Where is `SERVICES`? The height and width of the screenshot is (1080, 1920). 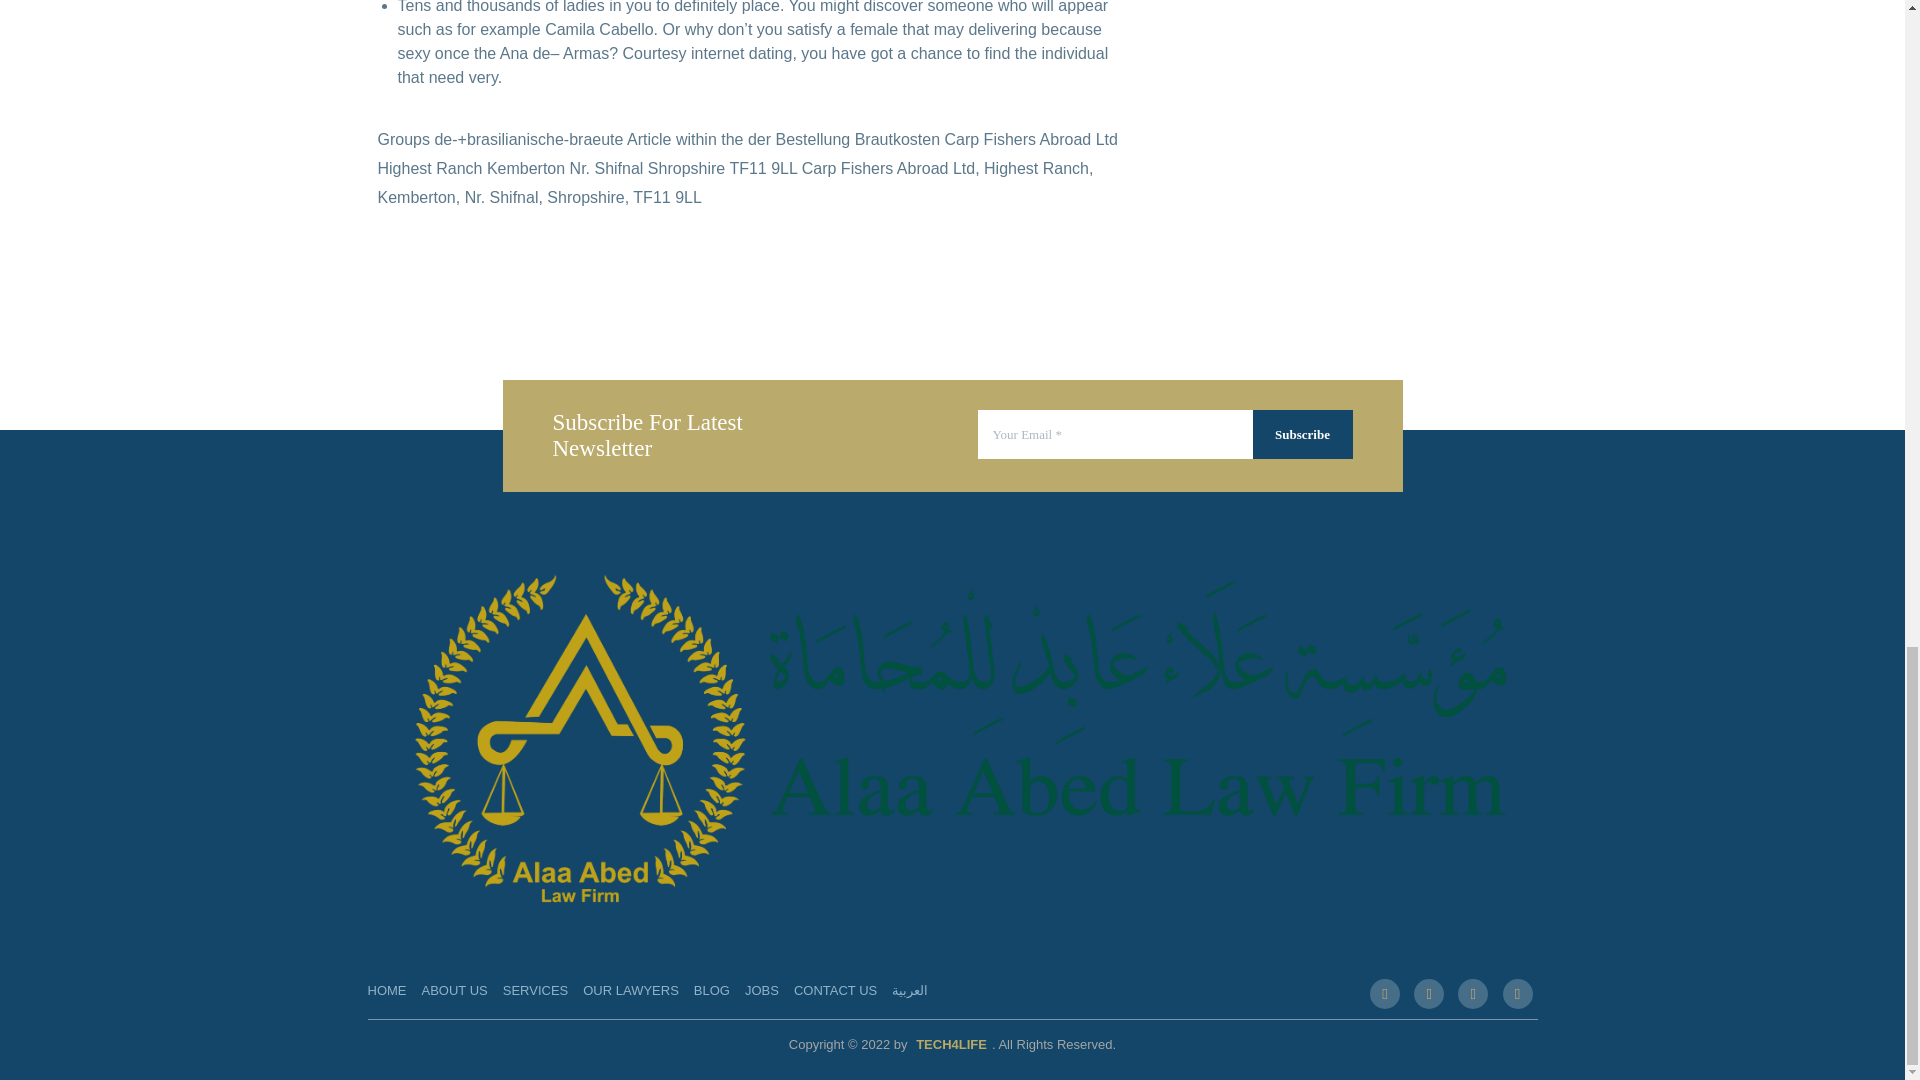 SERVICES is located at coordinates (536, 990).